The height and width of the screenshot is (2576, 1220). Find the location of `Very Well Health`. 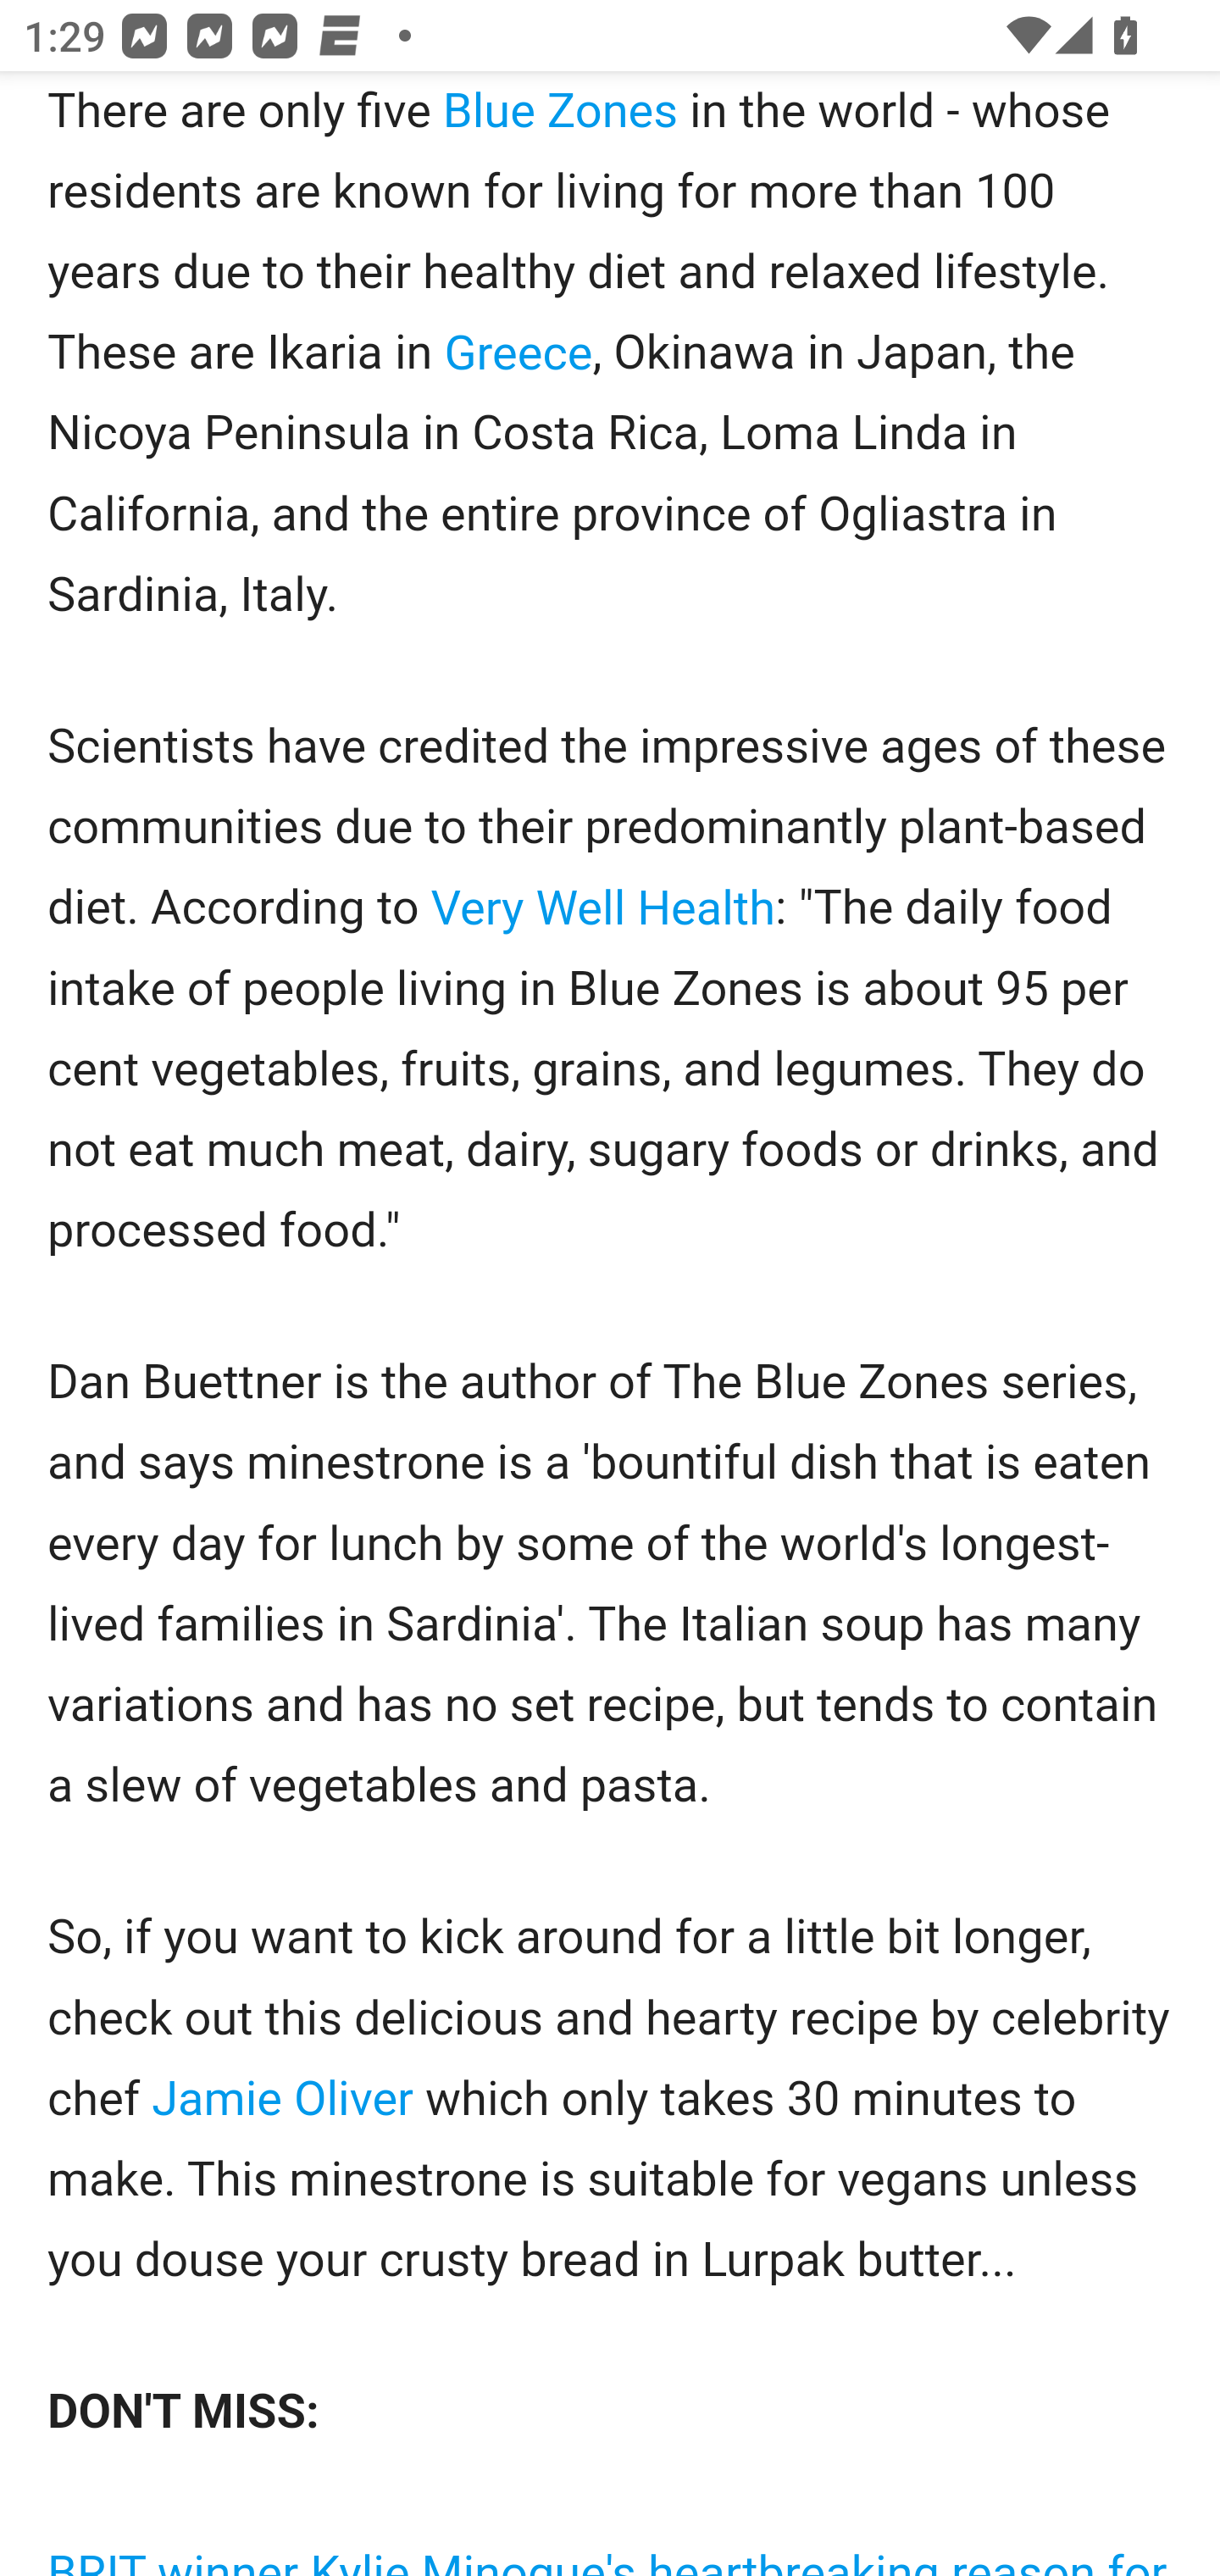

Very Well Health is located at coordinates (603, 907).